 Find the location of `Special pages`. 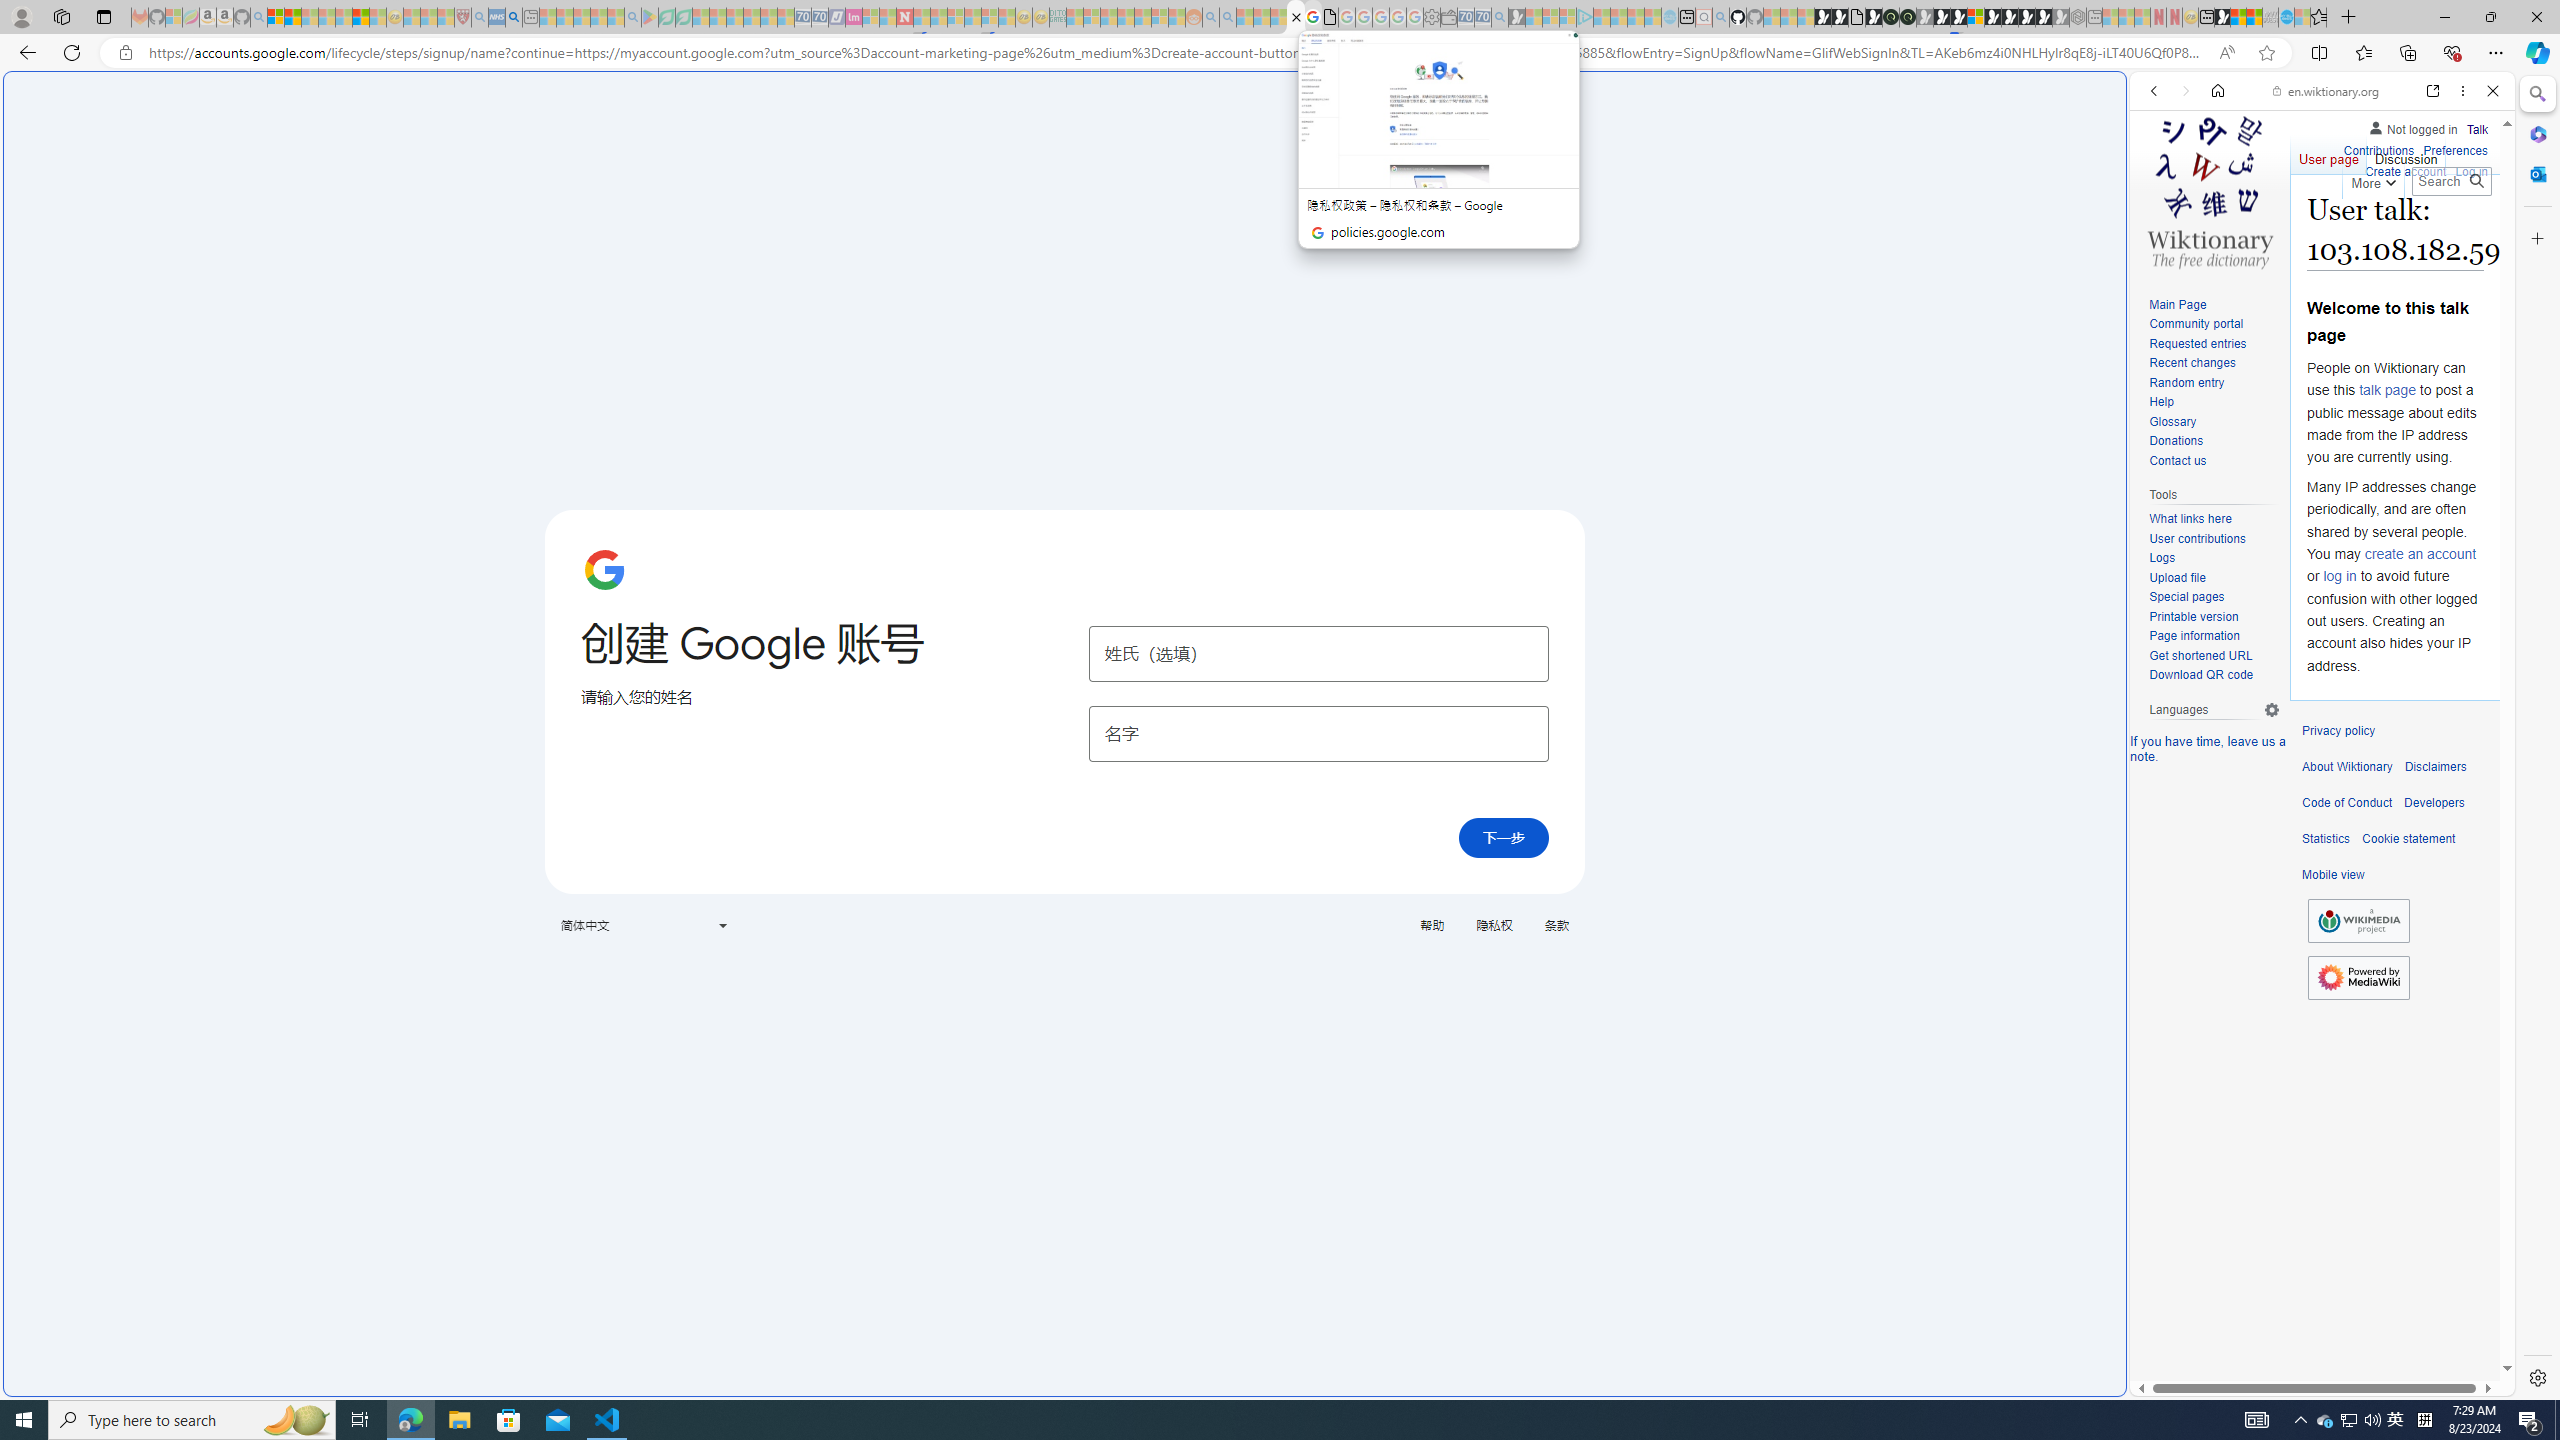

Special pages is located at coordinates (2214, 597).